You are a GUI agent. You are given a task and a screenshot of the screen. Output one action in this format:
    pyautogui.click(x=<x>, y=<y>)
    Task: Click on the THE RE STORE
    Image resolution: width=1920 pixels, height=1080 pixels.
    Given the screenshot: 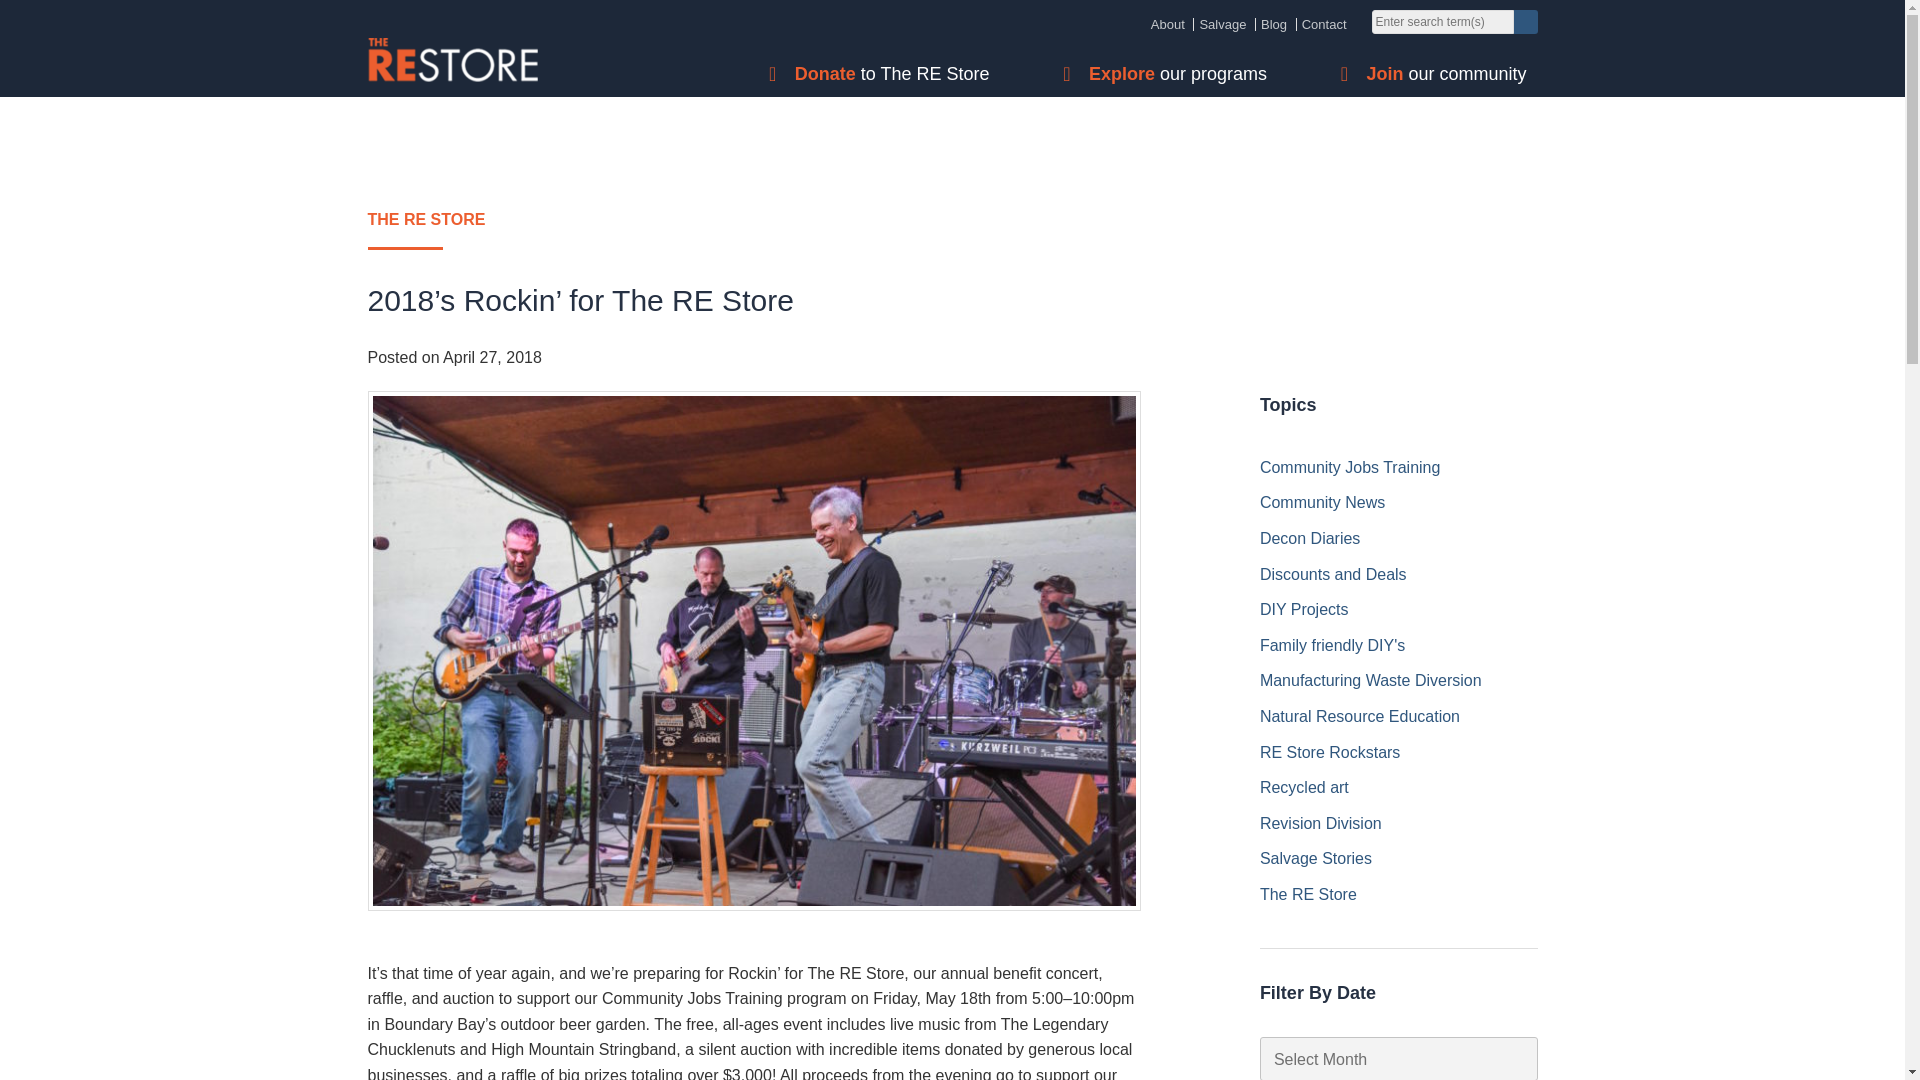 What is the action you would take?
    pyautogui.click(x=952, y=228)
    